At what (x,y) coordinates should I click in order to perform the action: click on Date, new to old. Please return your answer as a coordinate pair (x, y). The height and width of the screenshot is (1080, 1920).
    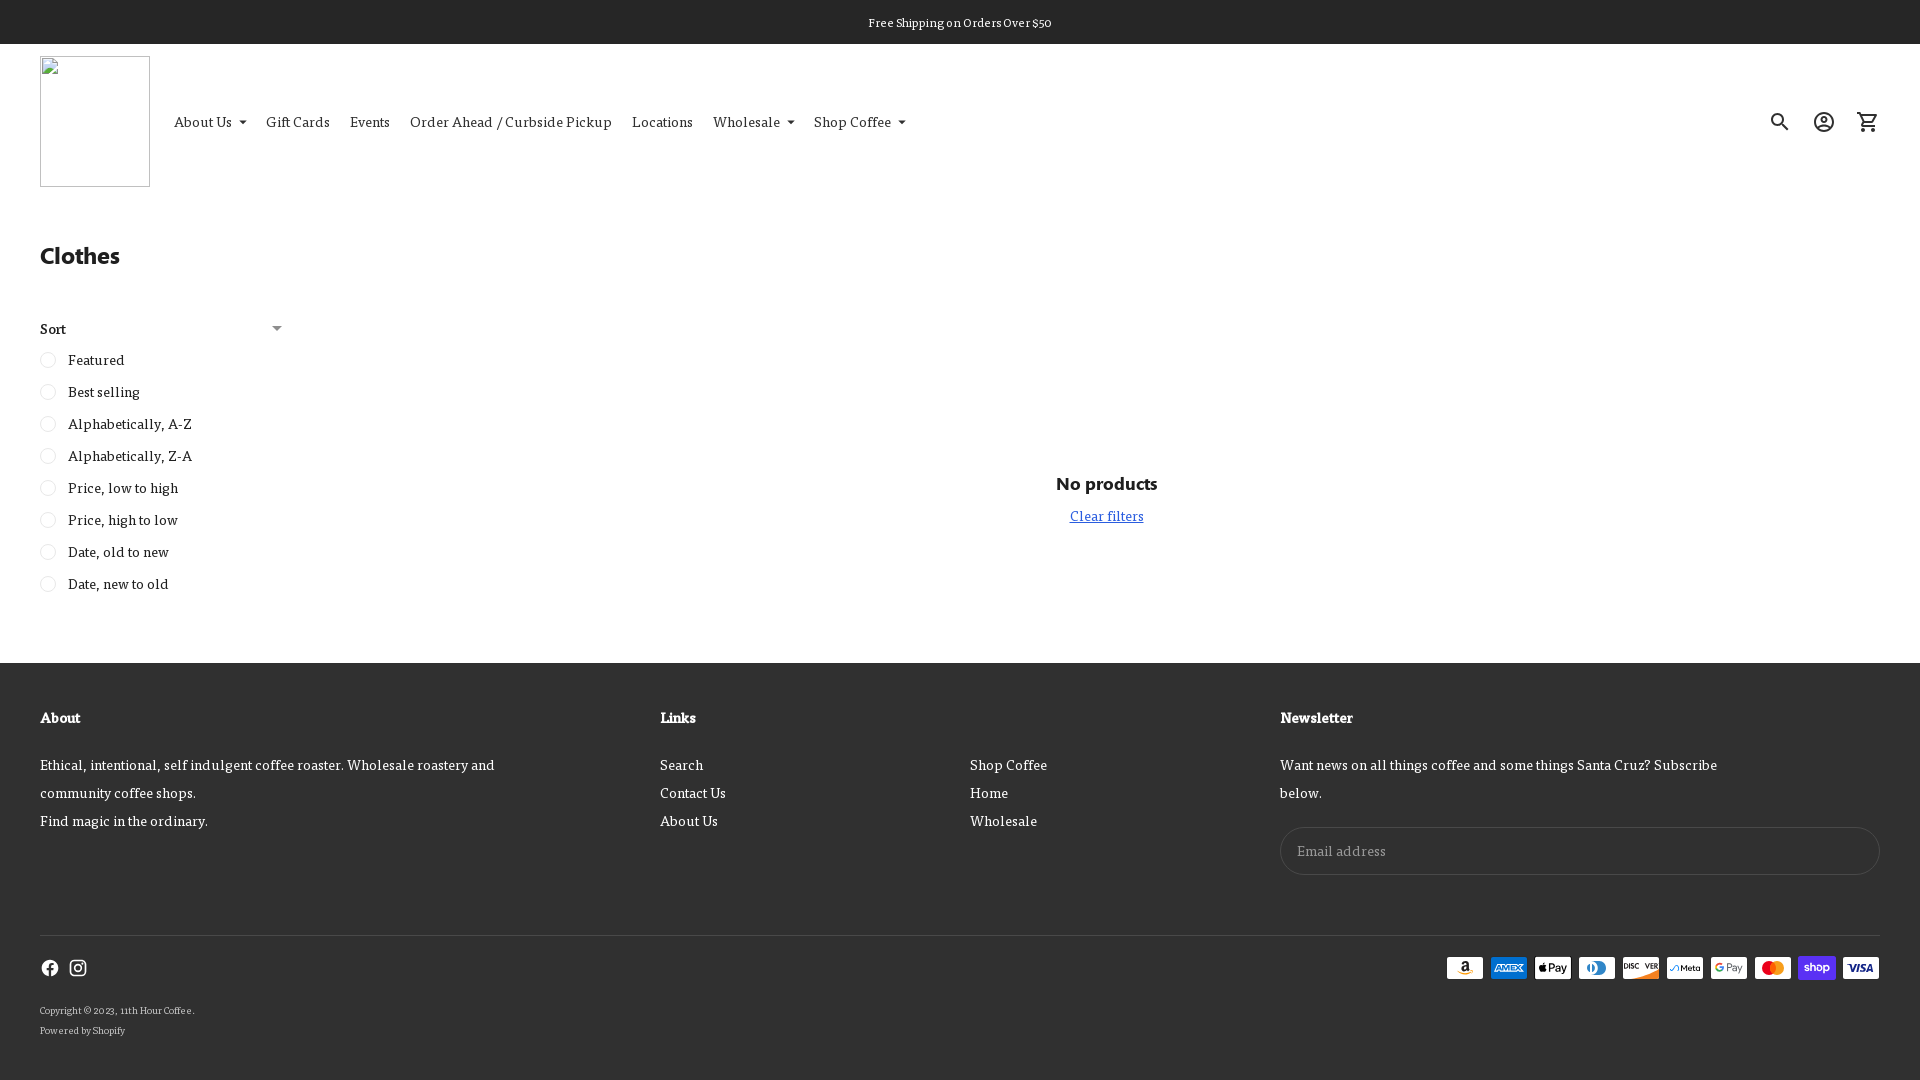
    Looking at the image, I should click on (160, 584).